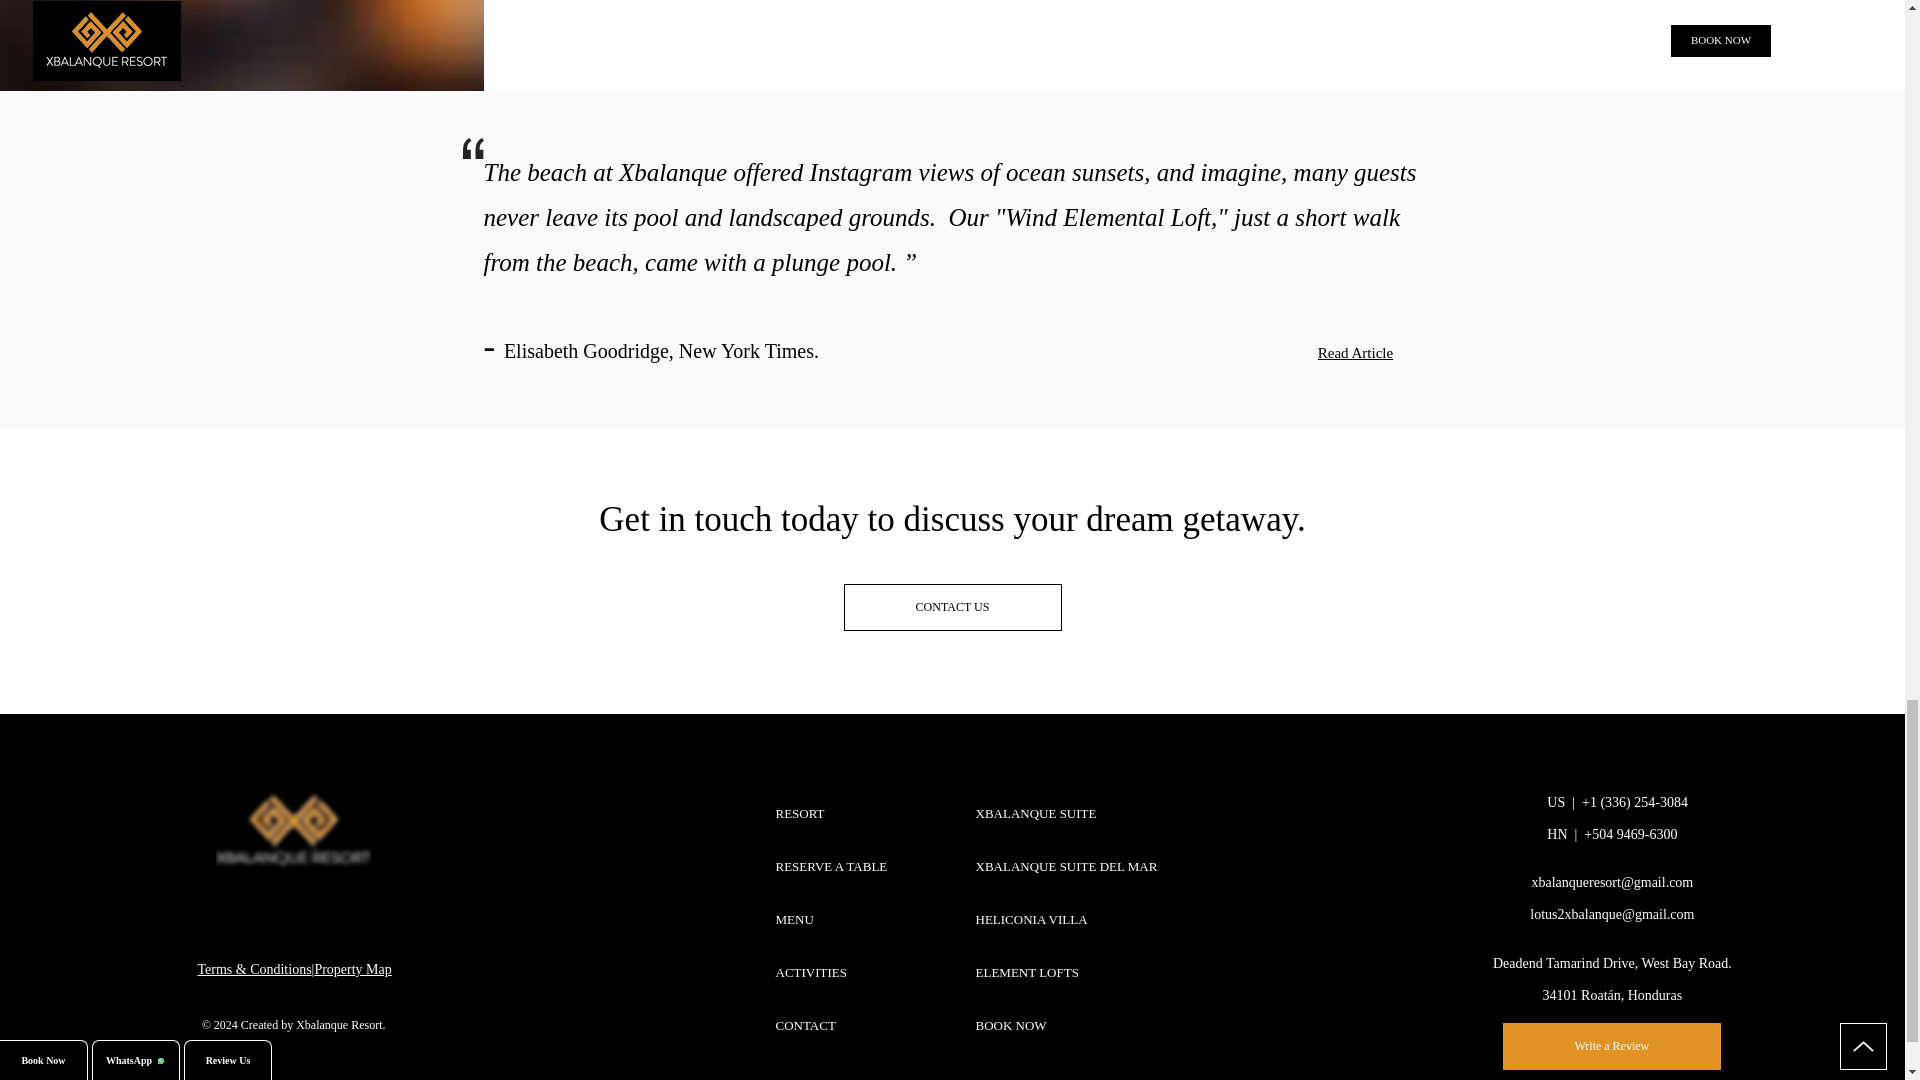 The image size is (1920, 1080). What do you see at coordinates (830, 1025) in the screenshot?
I see `CONTACT` at bounding box center [830, 1025].